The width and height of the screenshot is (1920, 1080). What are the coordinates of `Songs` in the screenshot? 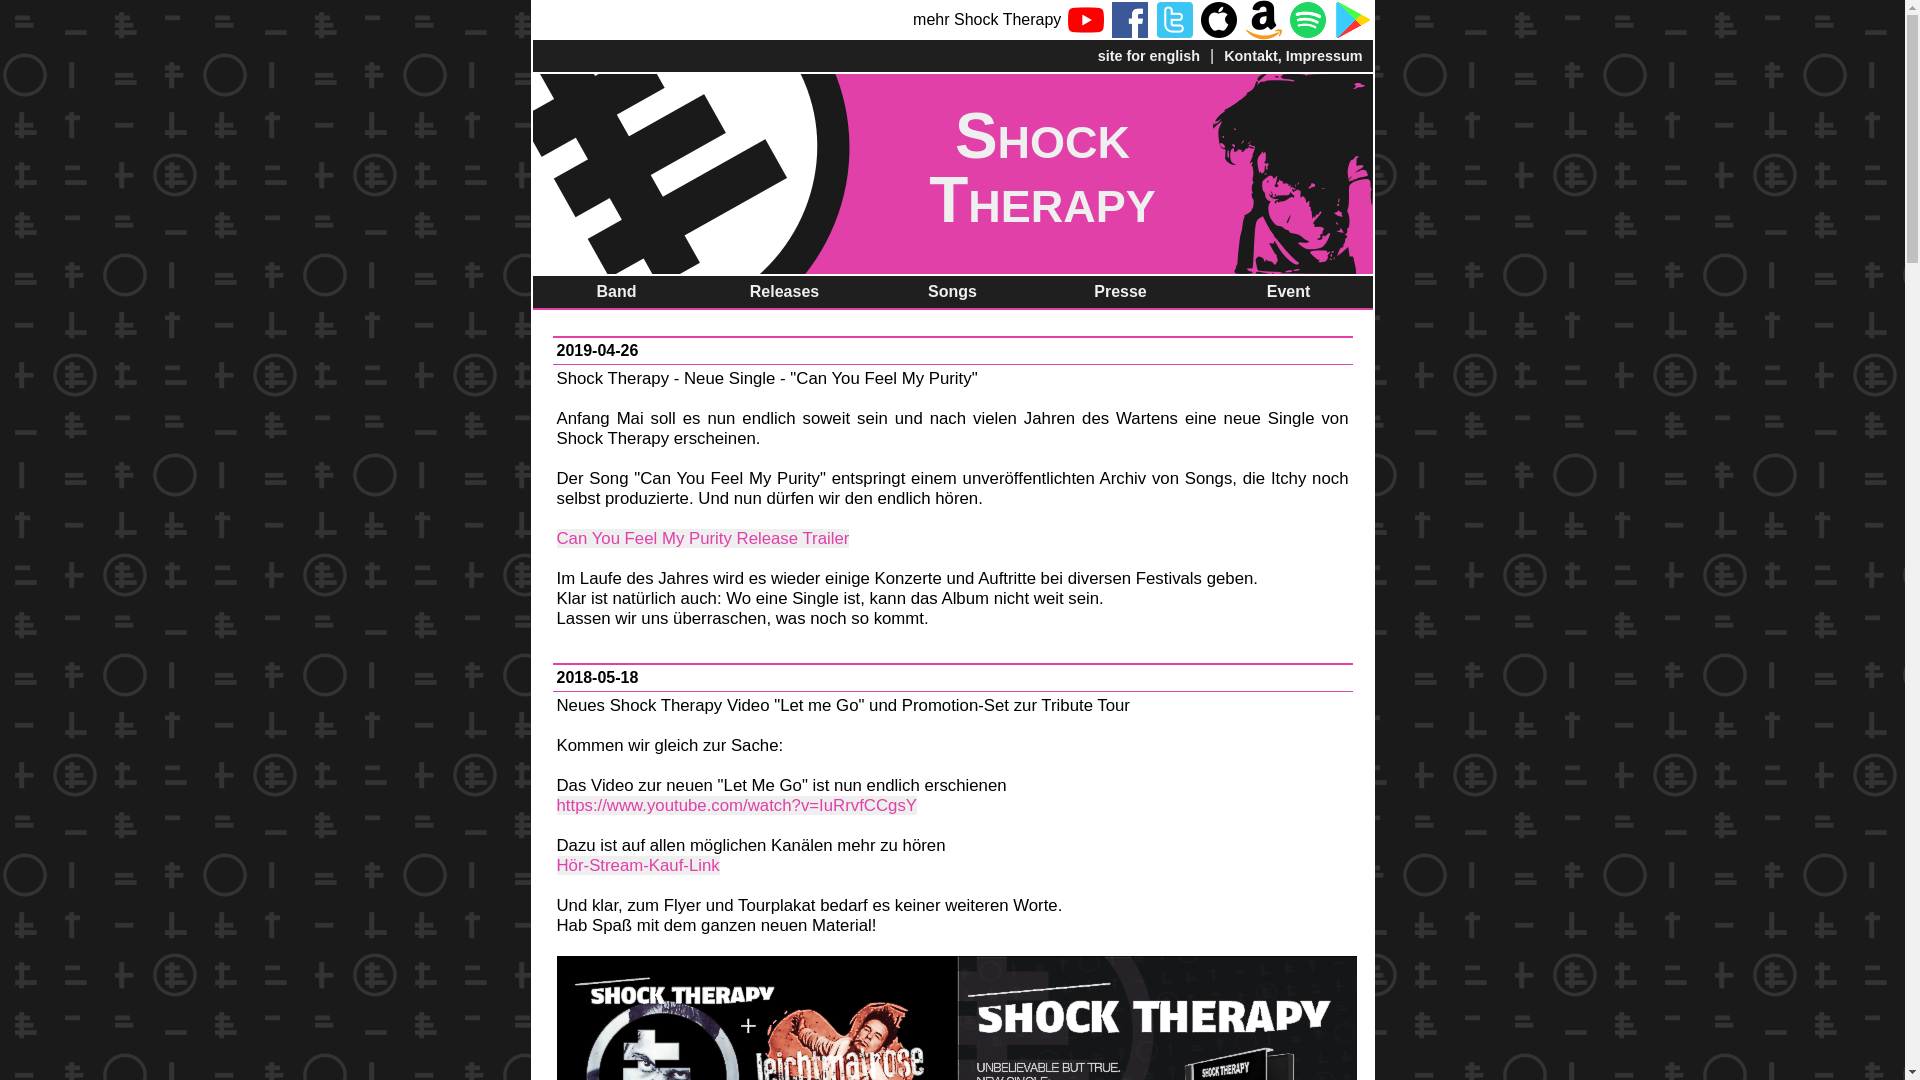 It's located at (952, 293).